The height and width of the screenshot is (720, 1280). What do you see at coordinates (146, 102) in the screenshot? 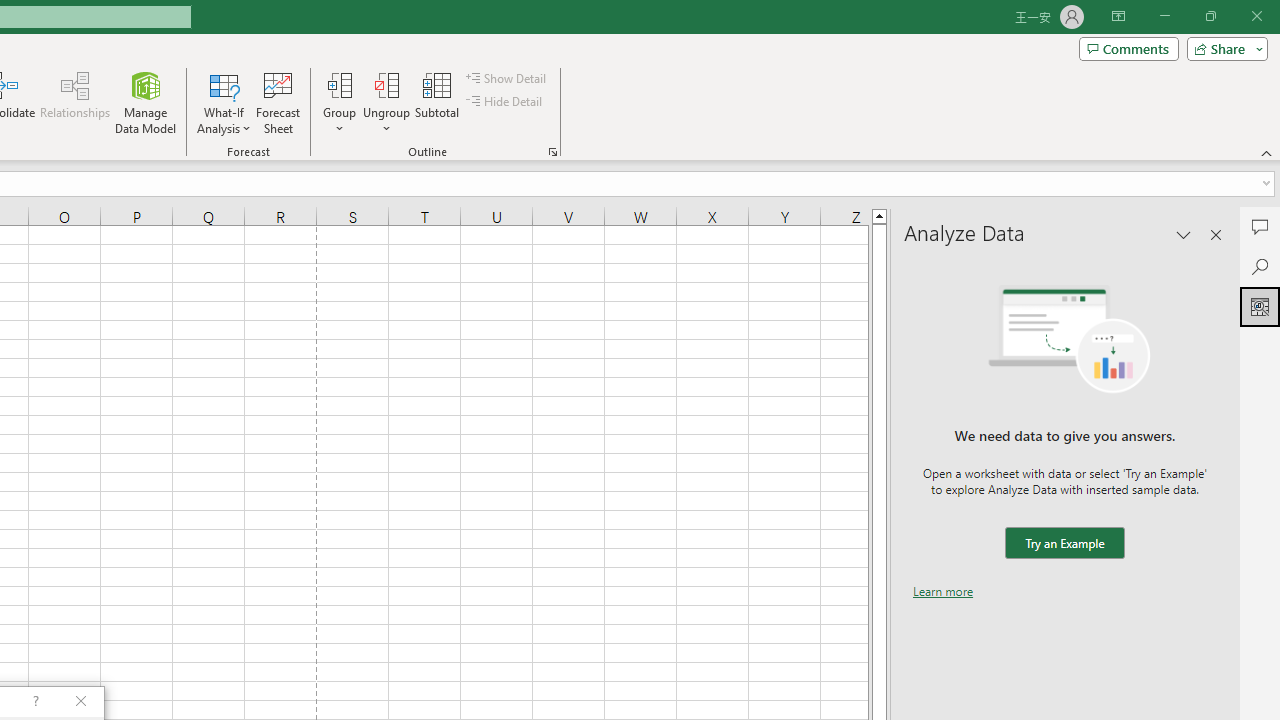
I see `Manage Data Model` at bounding box center [146, 102].